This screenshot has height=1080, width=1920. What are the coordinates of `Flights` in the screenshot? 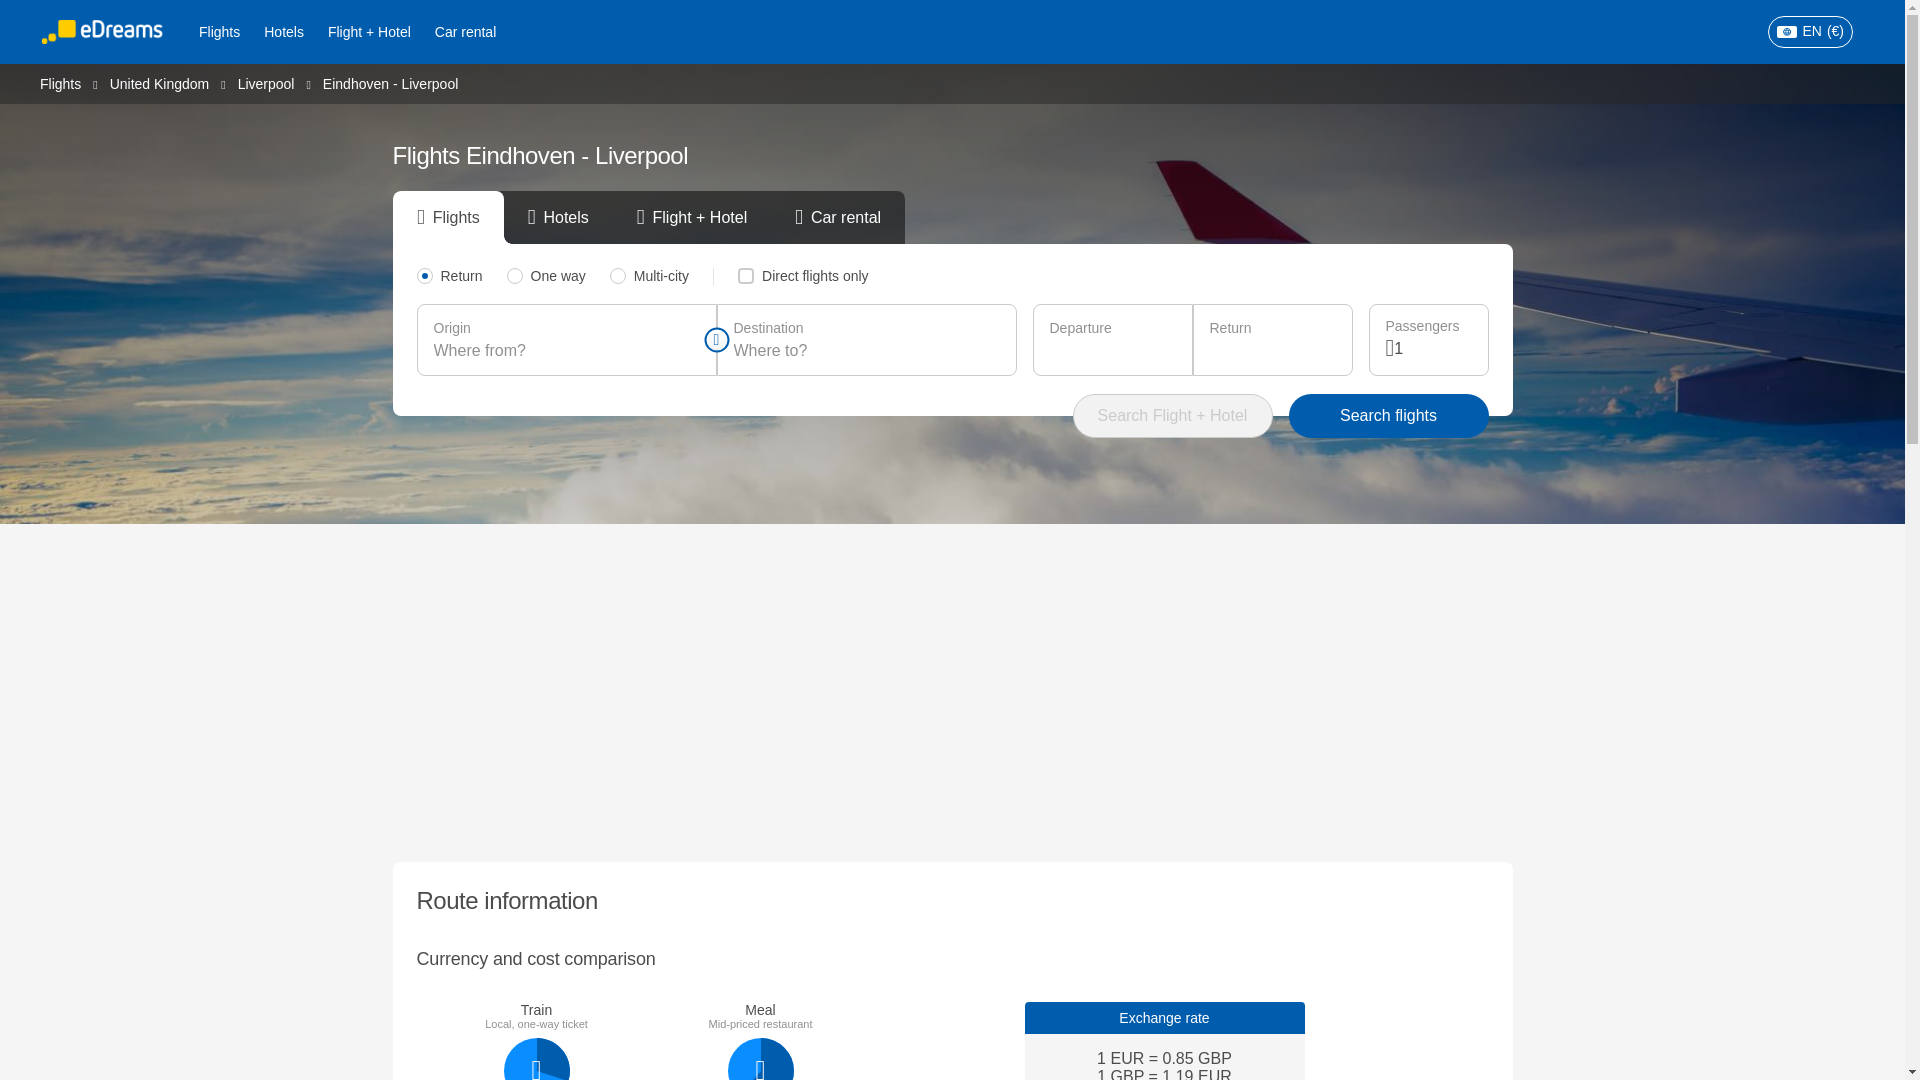 It's located at (60, 82).